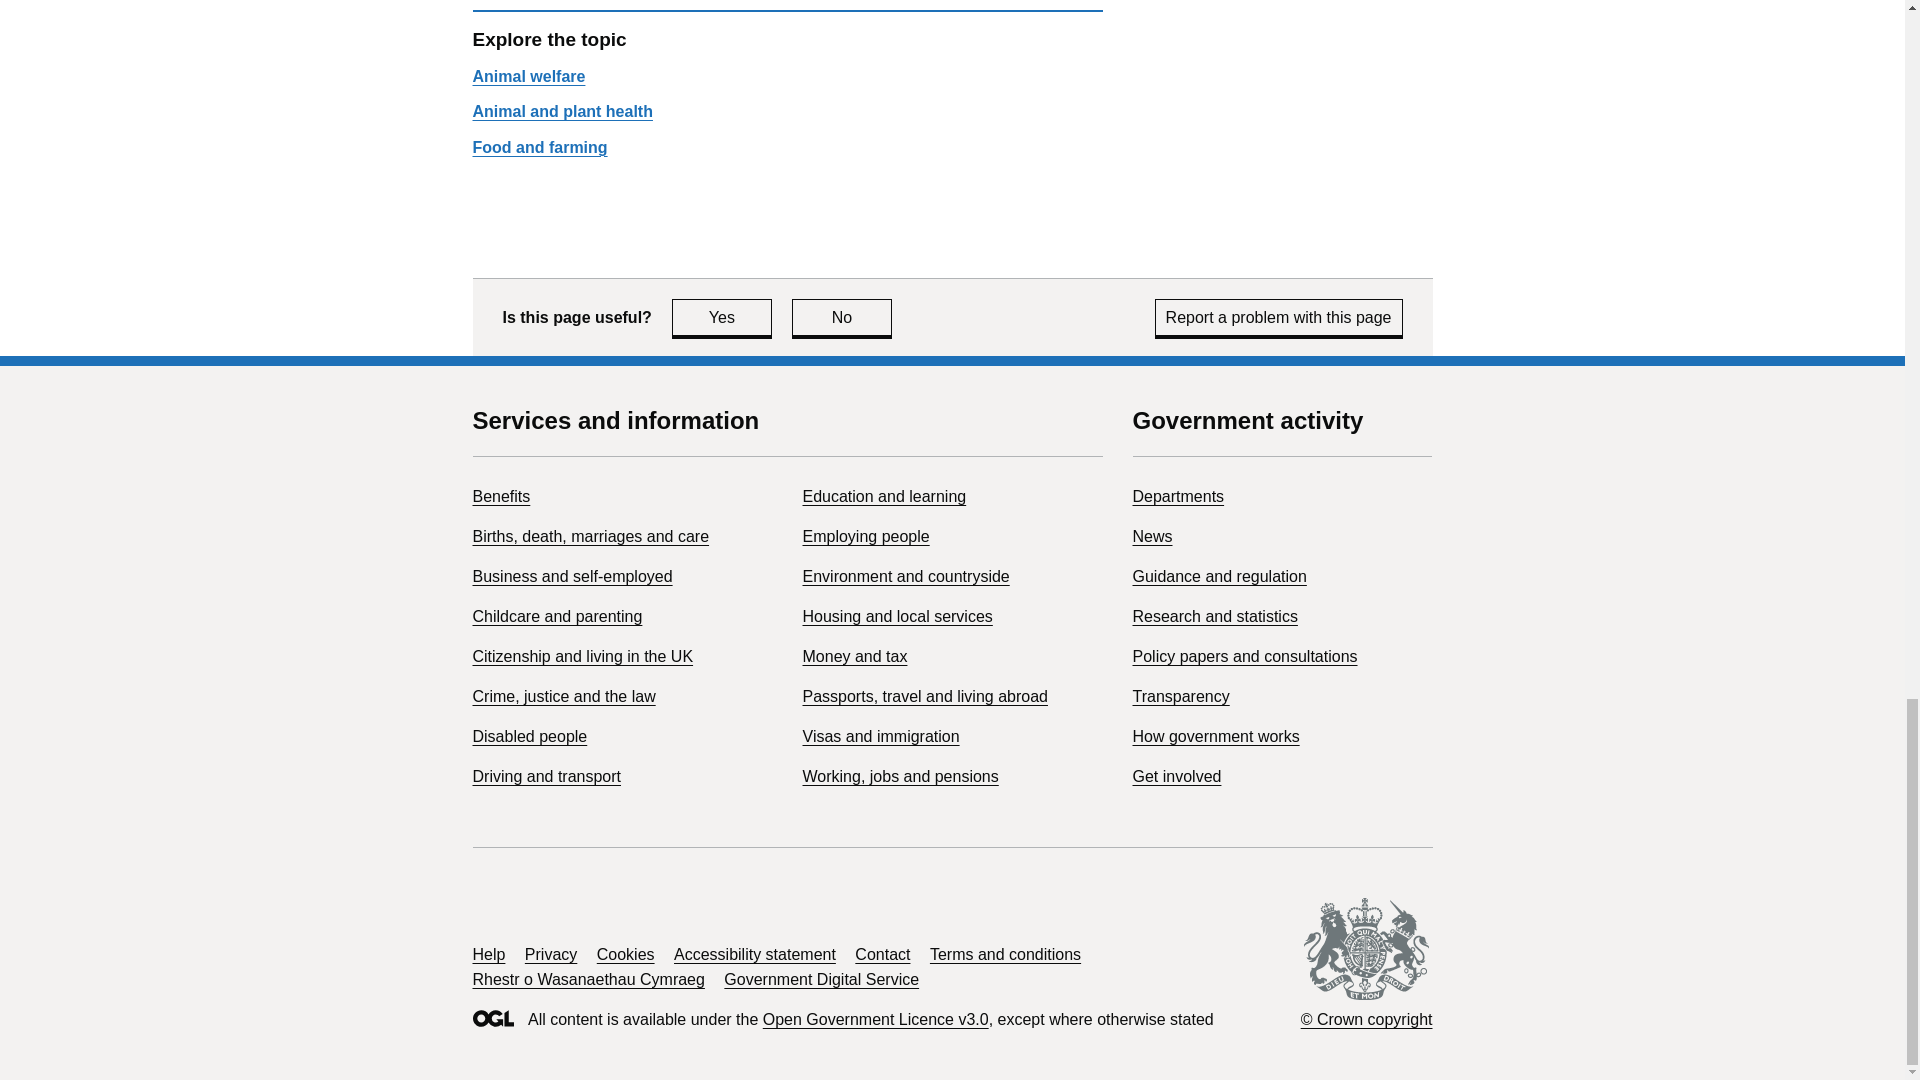 This screenshot has height=1080, width=1920. What do you see at coordinates (866, 536) in the screenshot?
I see `Citizenship and living in the UK` at bounding box center [866, 536].